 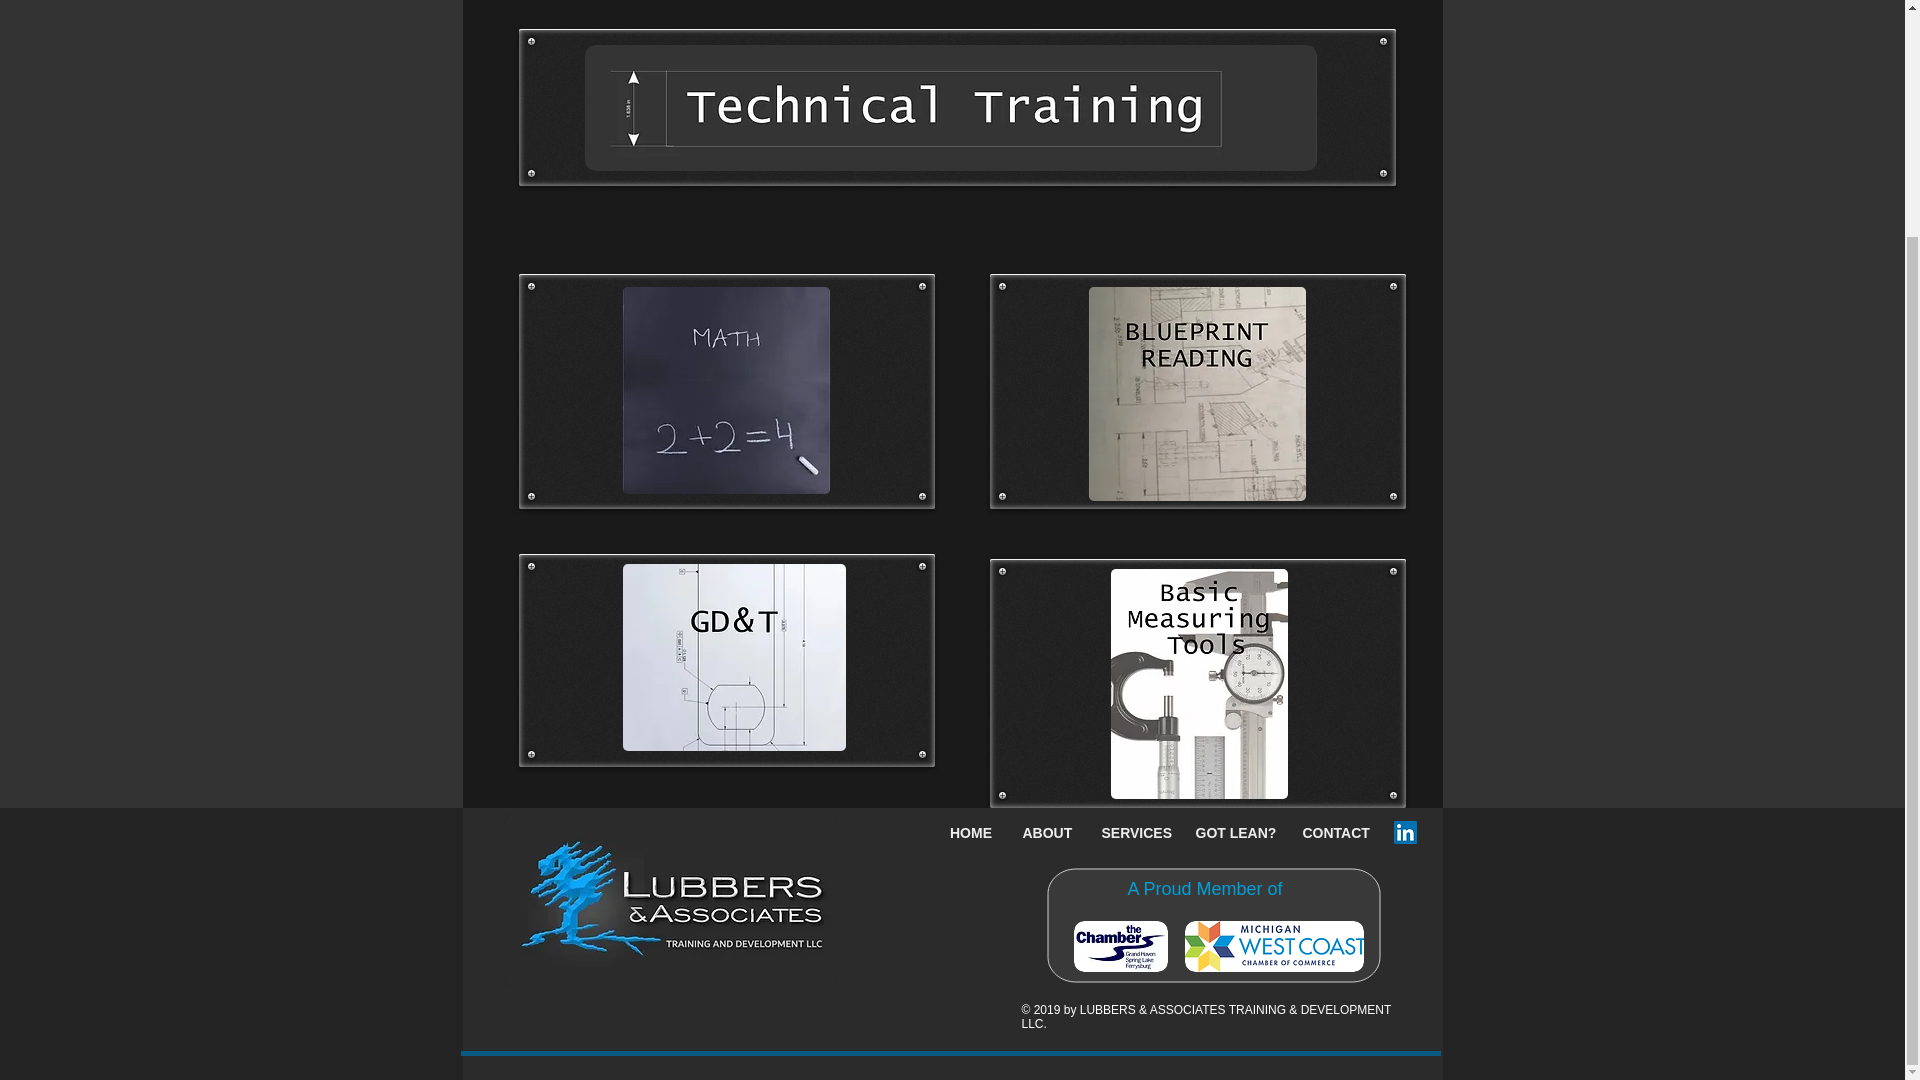 I want to click on GOT LEAN?, so click(x=1233, y=832).